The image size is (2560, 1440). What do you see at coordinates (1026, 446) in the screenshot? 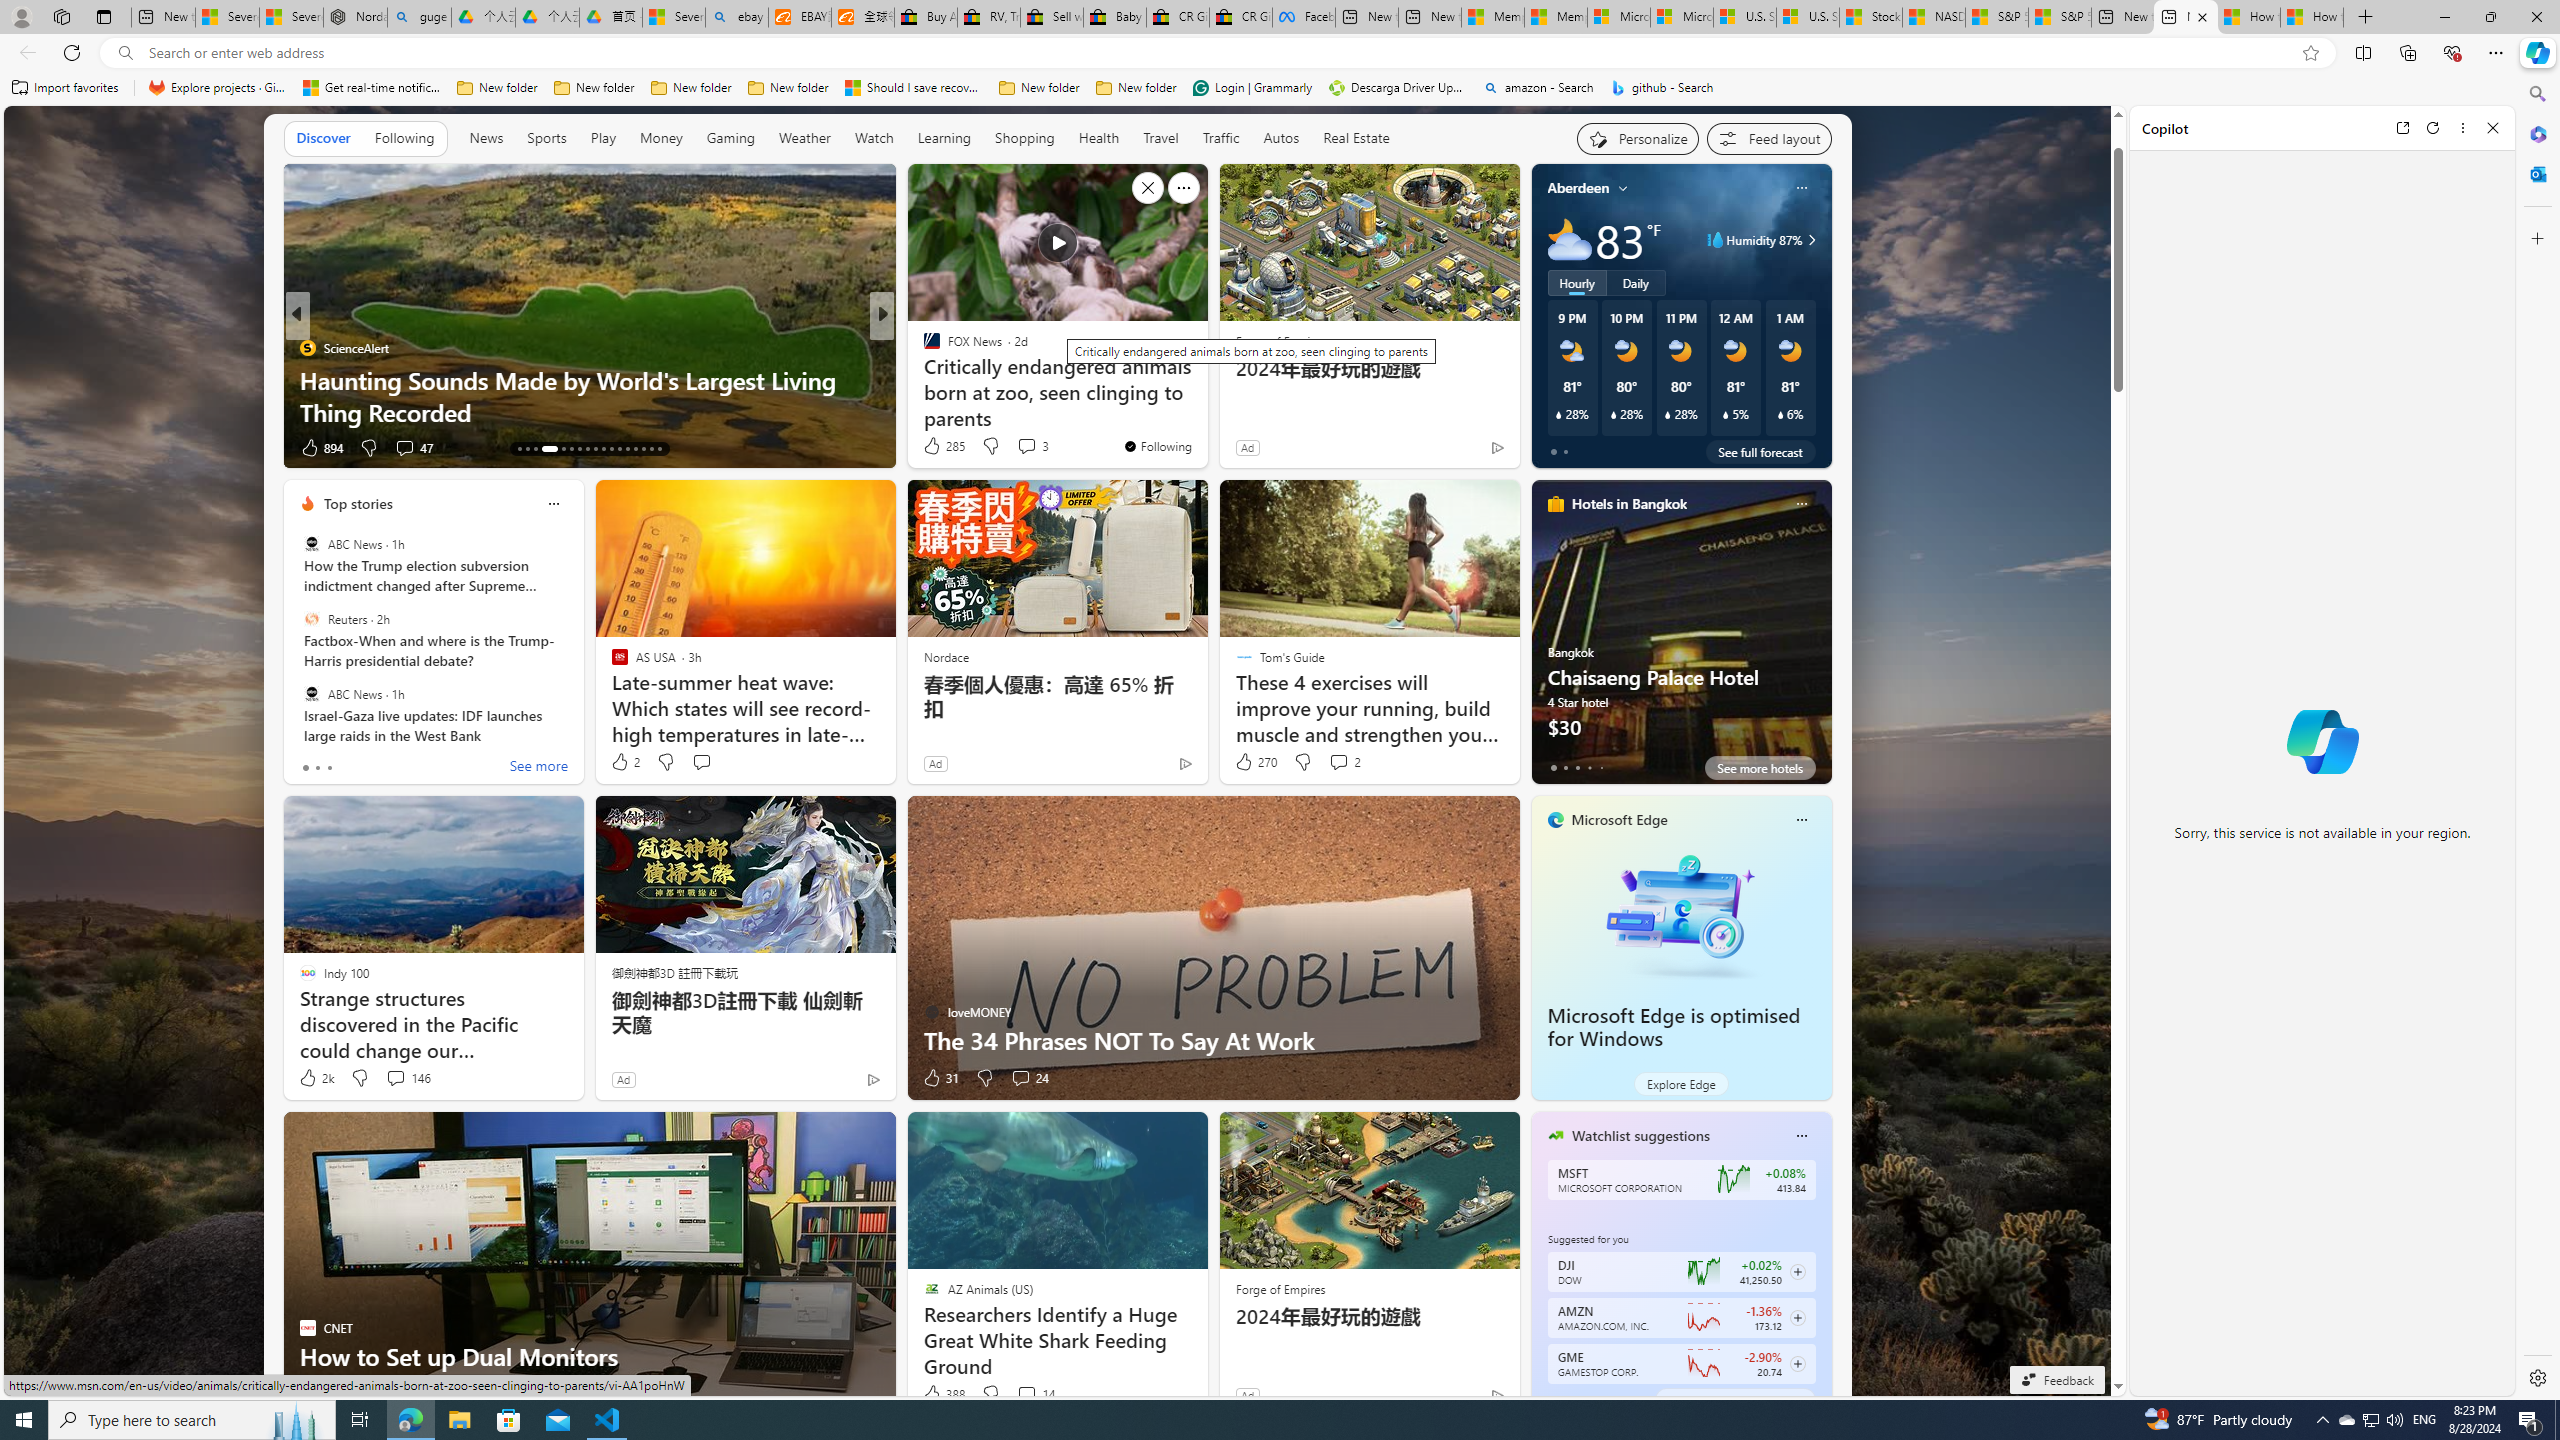
I see `View comments 3 Comment` at bounding box center [1026, 446].